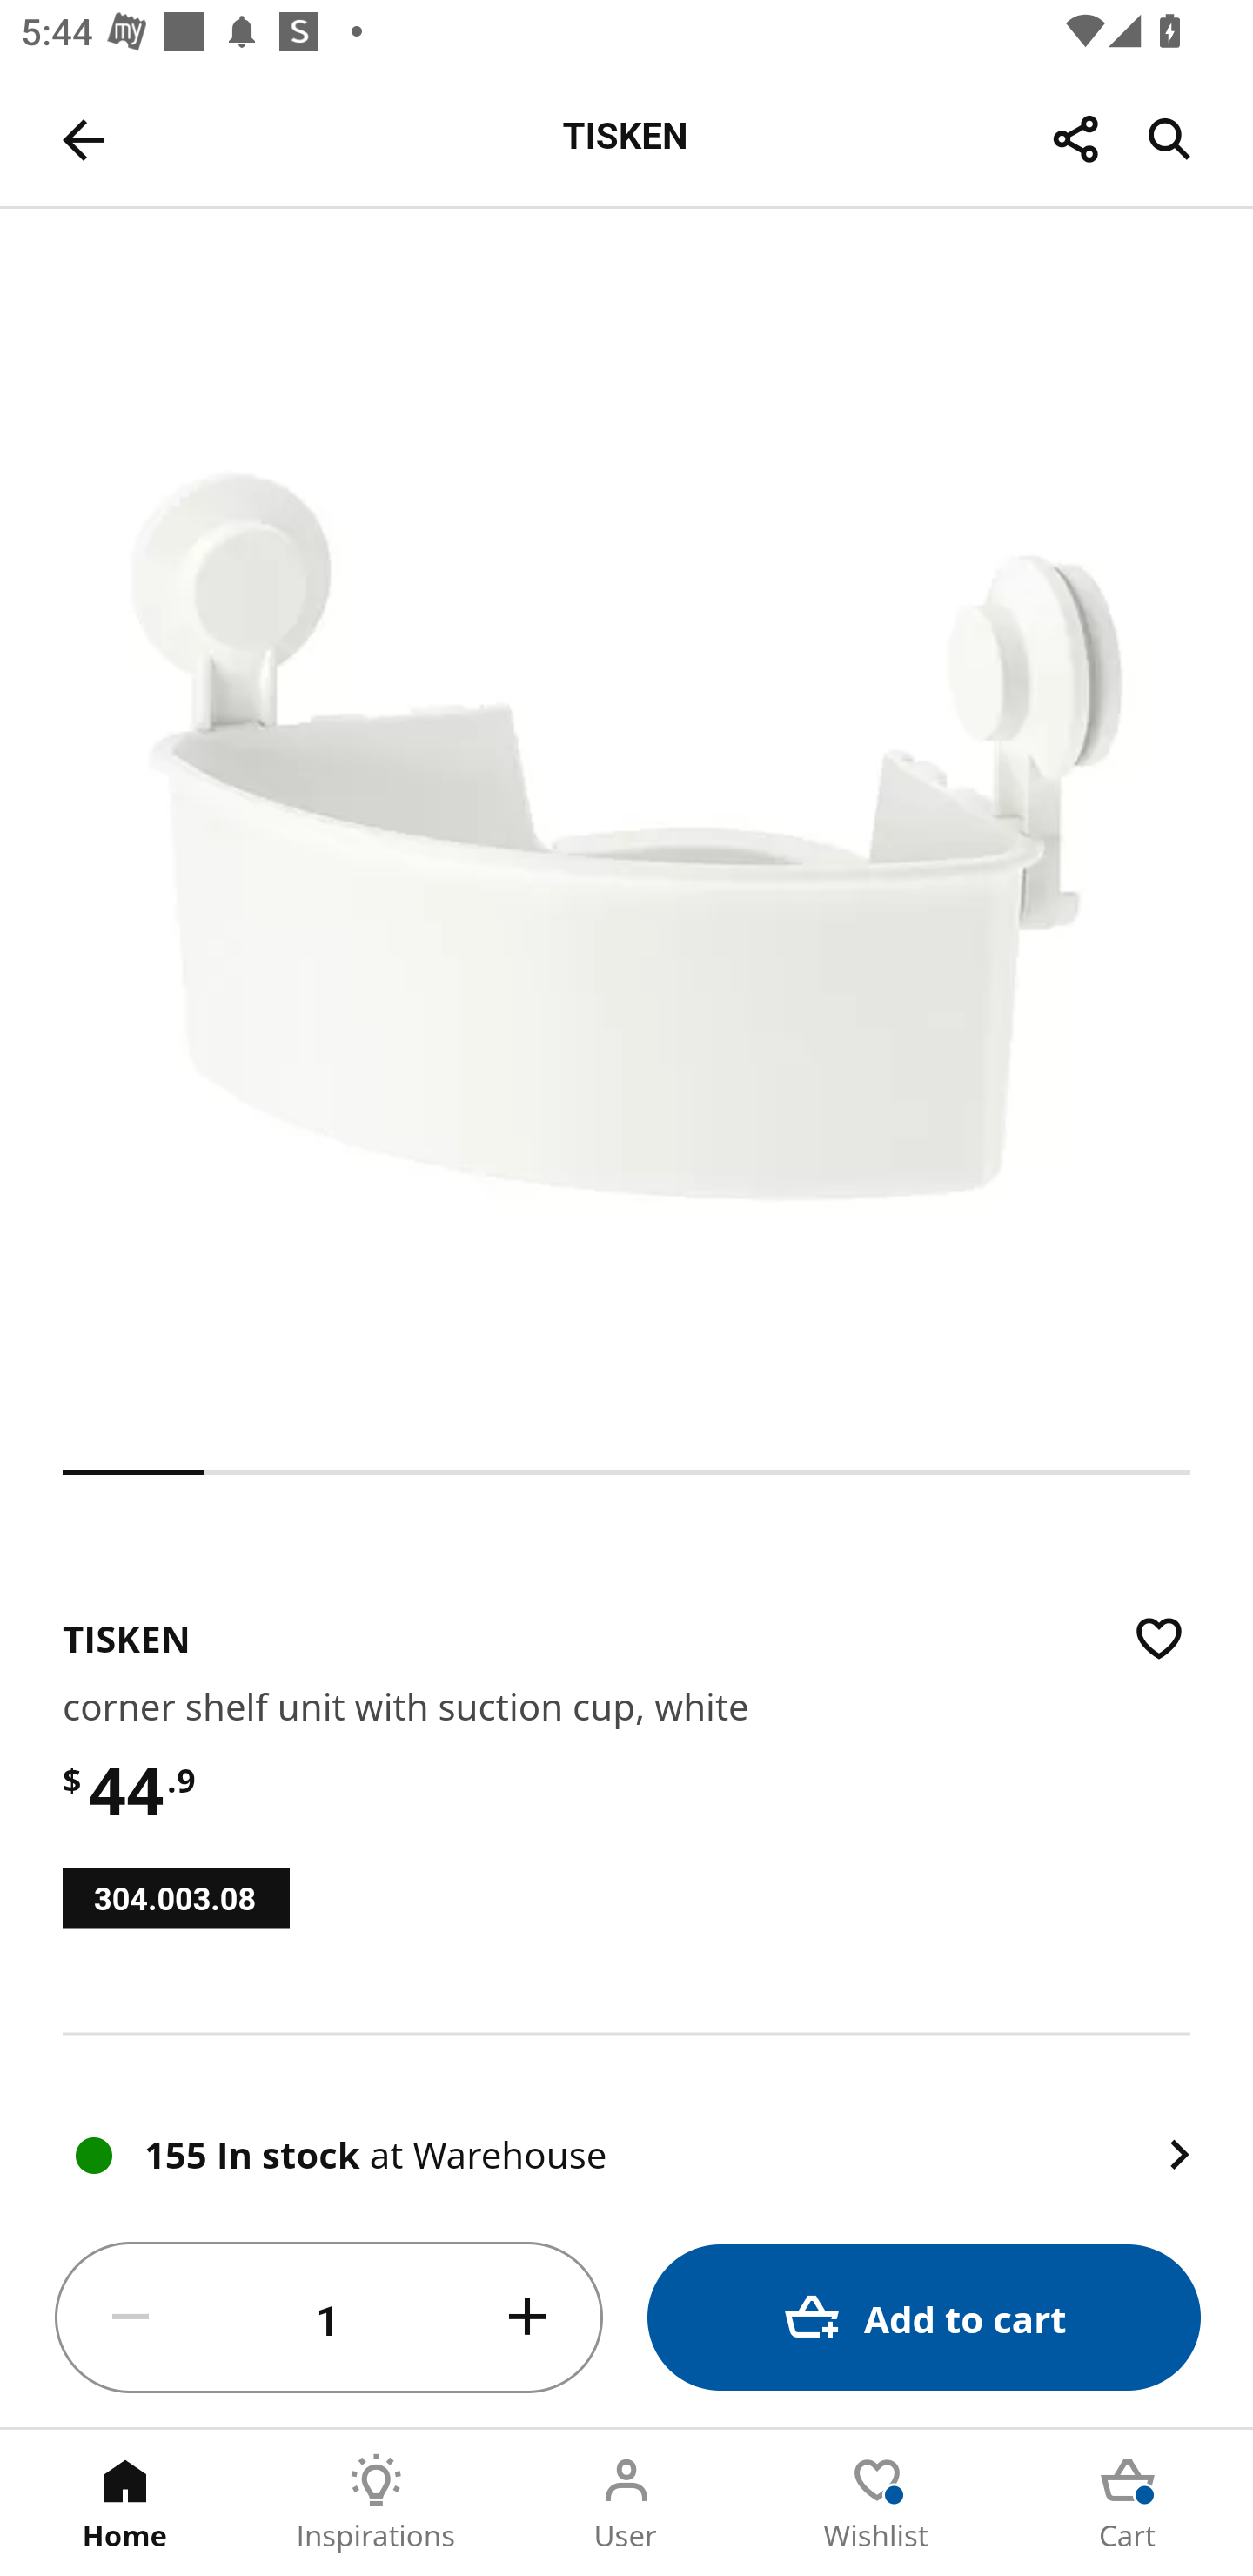 The height and width of the screenshot is (2576, 1253). I want to click on Cart
Tab 5 of 5, so click(1128, 2503).